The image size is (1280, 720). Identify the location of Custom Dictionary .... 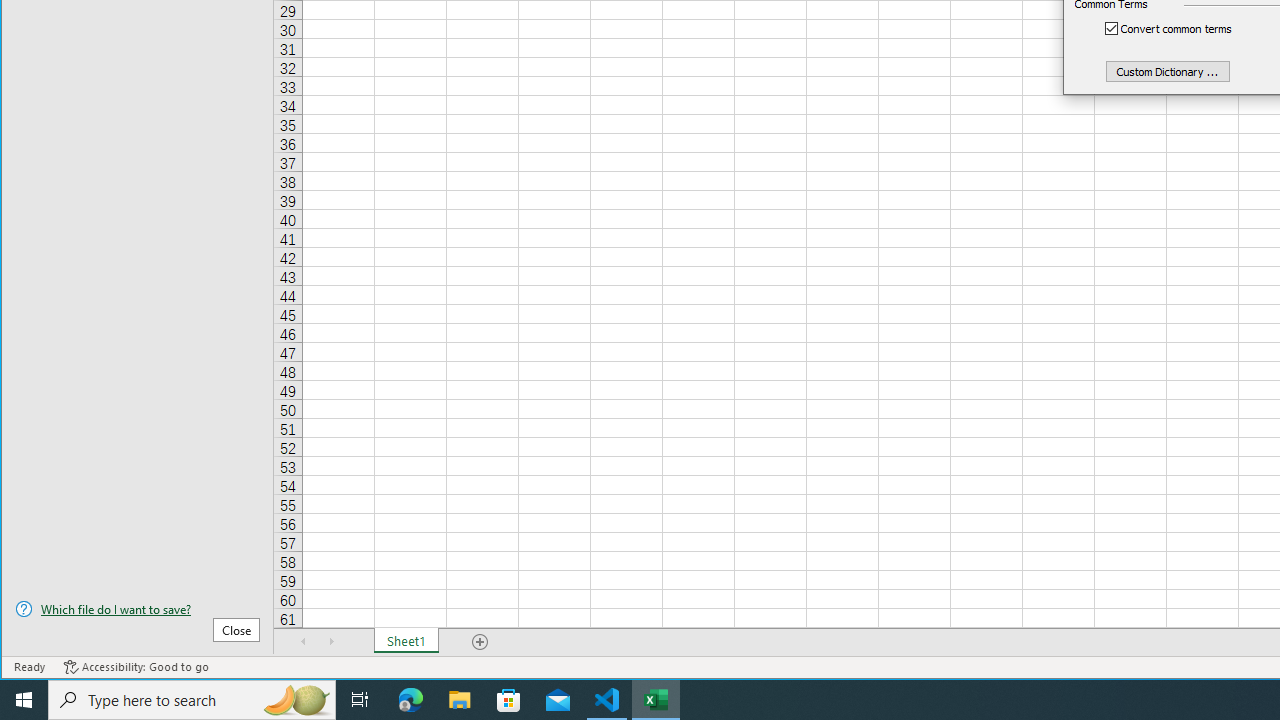
(1168, 70).